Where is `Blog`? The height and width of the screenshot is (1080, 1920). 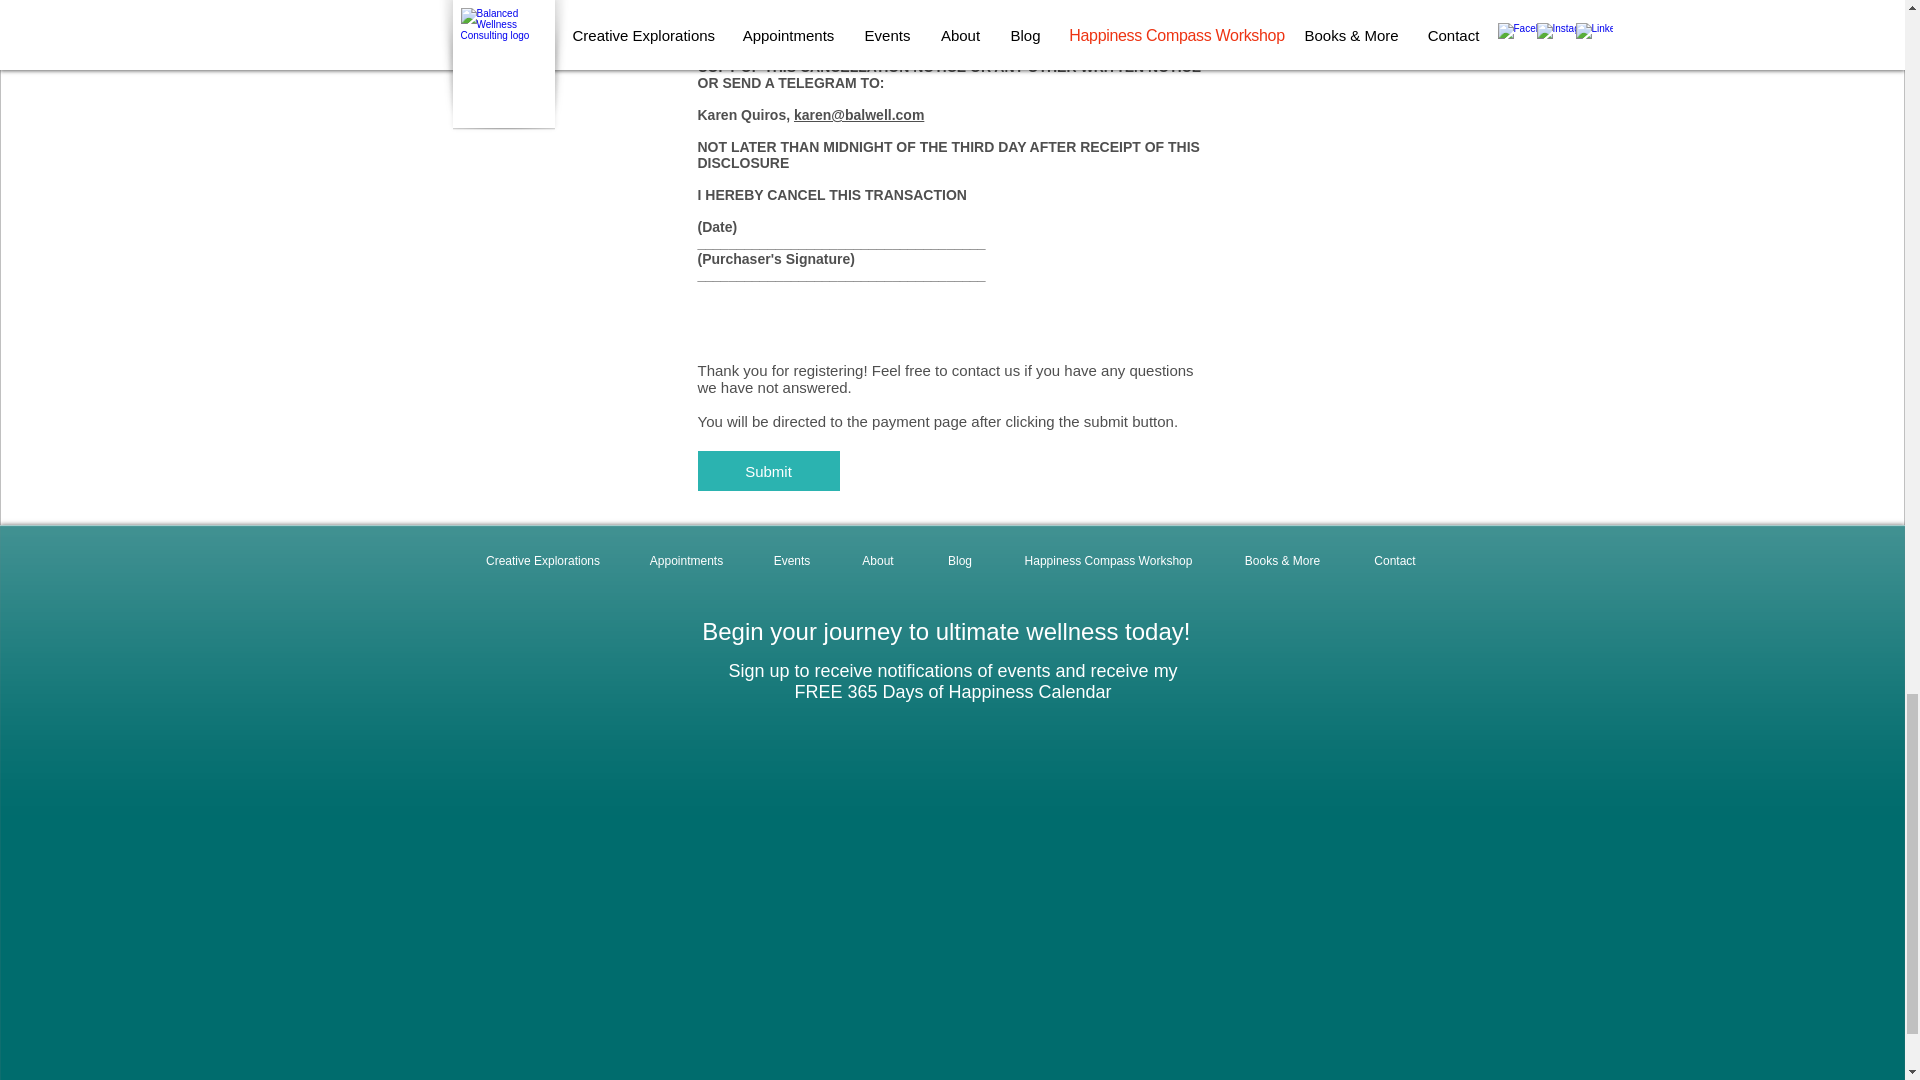
Blog is located at coordinates (958, 561).